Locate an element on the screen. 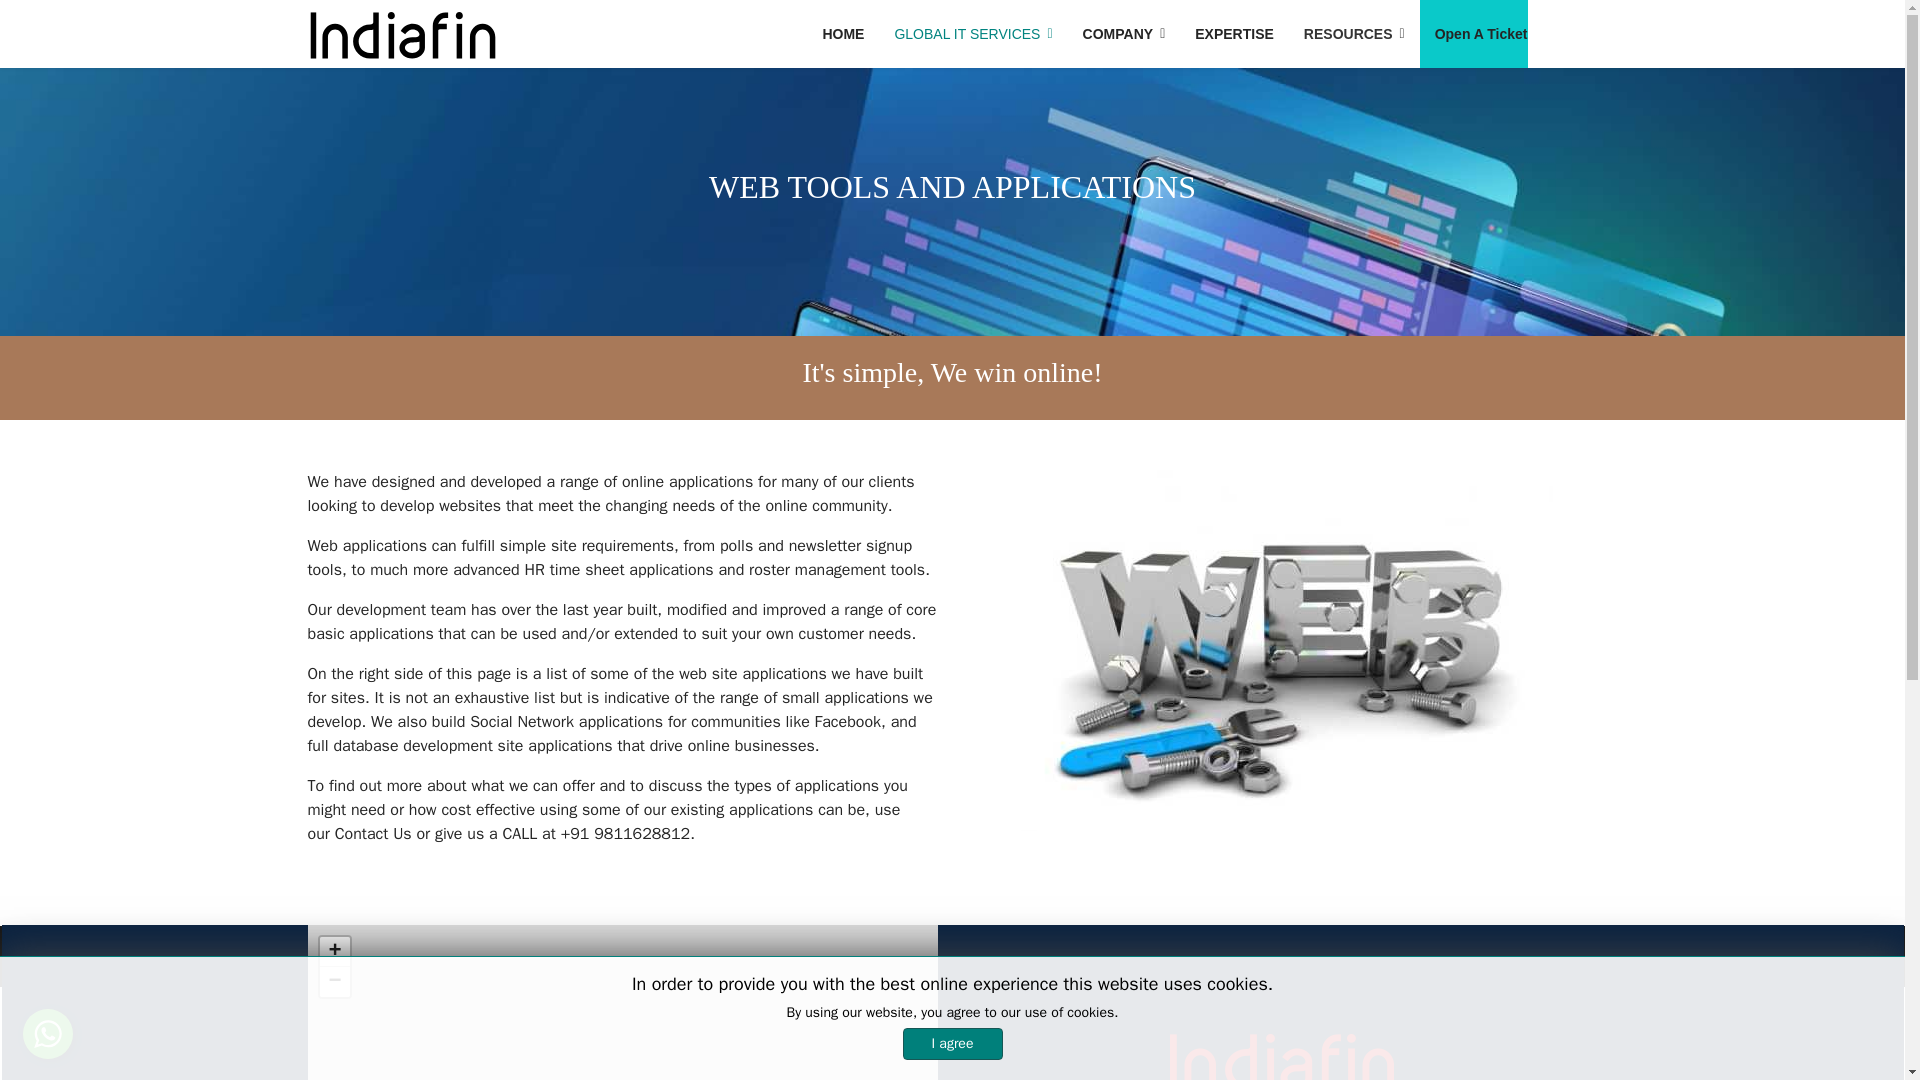 This screenshot has height=1080, width=1920. COMPANY is located at coordinates (1124, 34).